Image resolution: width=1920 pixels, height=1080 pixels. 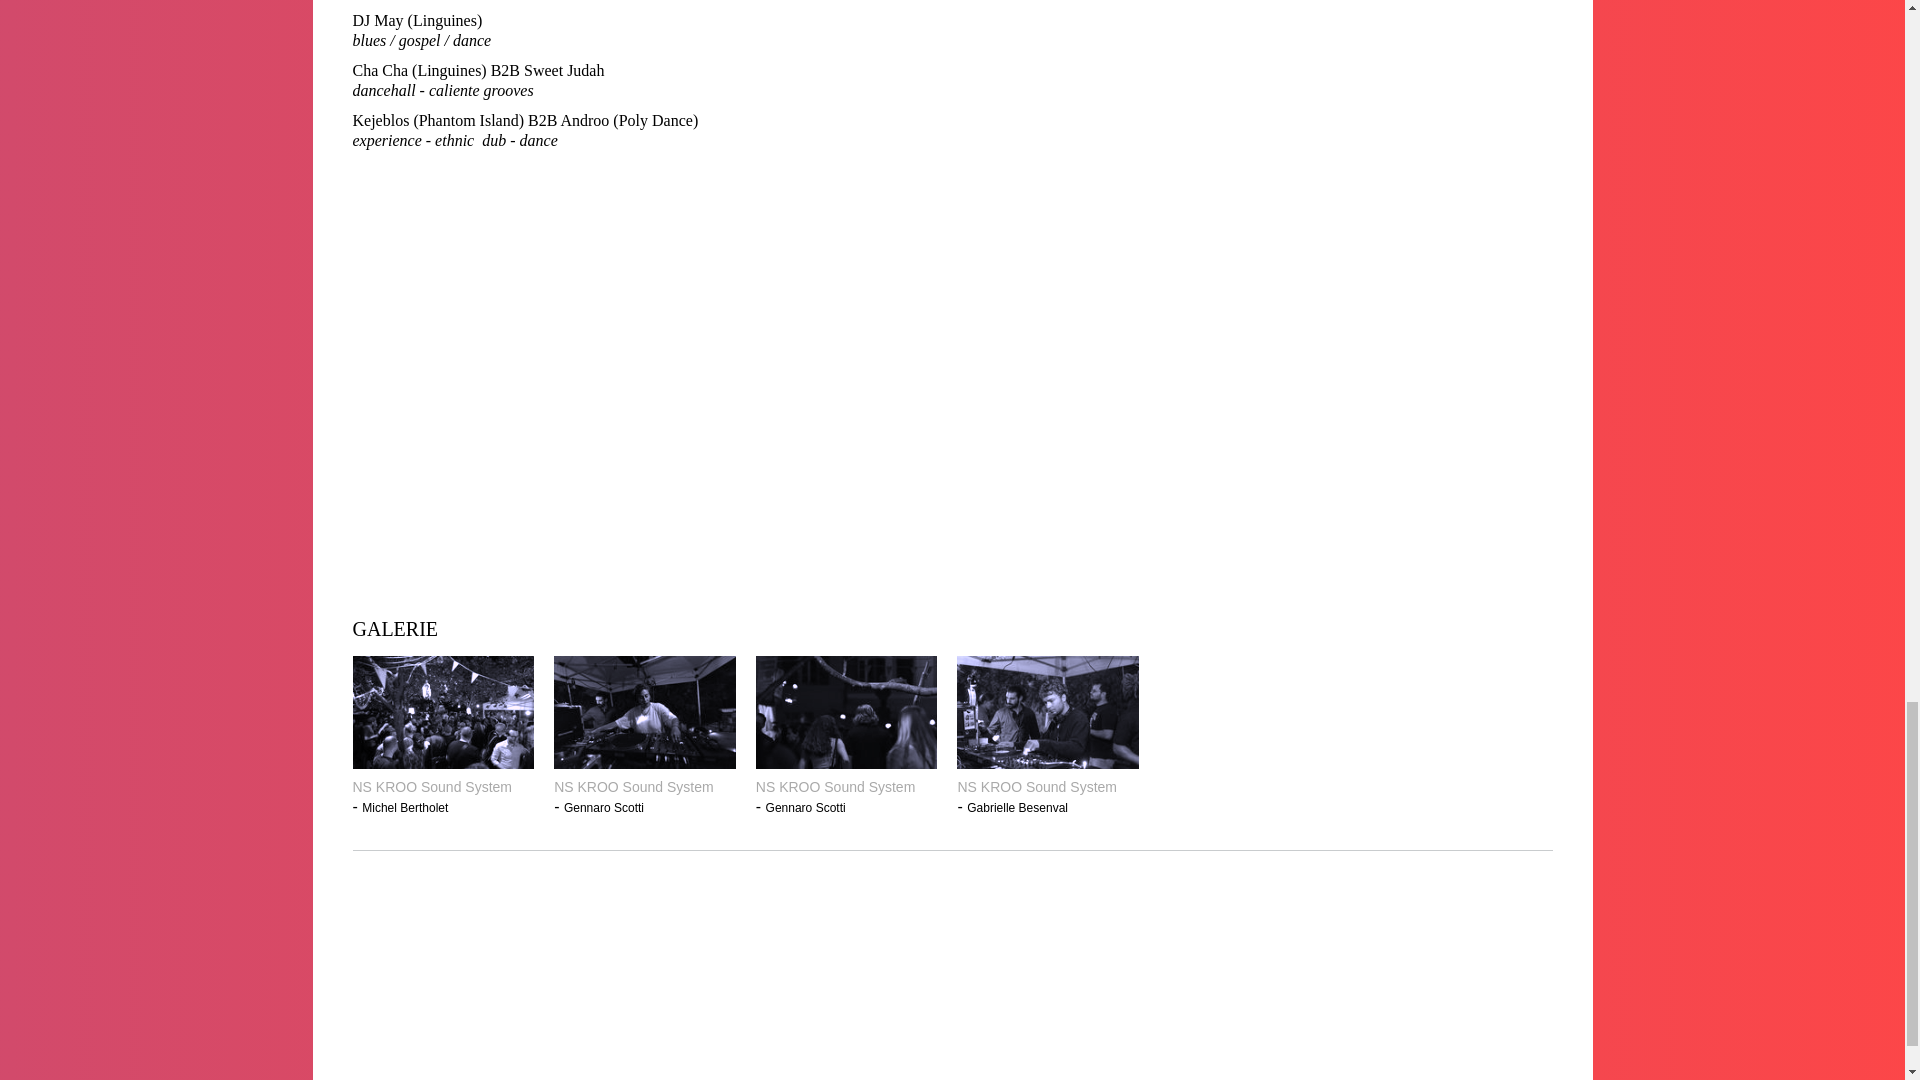 I want to click on Loterie Romande, so click(x=1460, y=1018).